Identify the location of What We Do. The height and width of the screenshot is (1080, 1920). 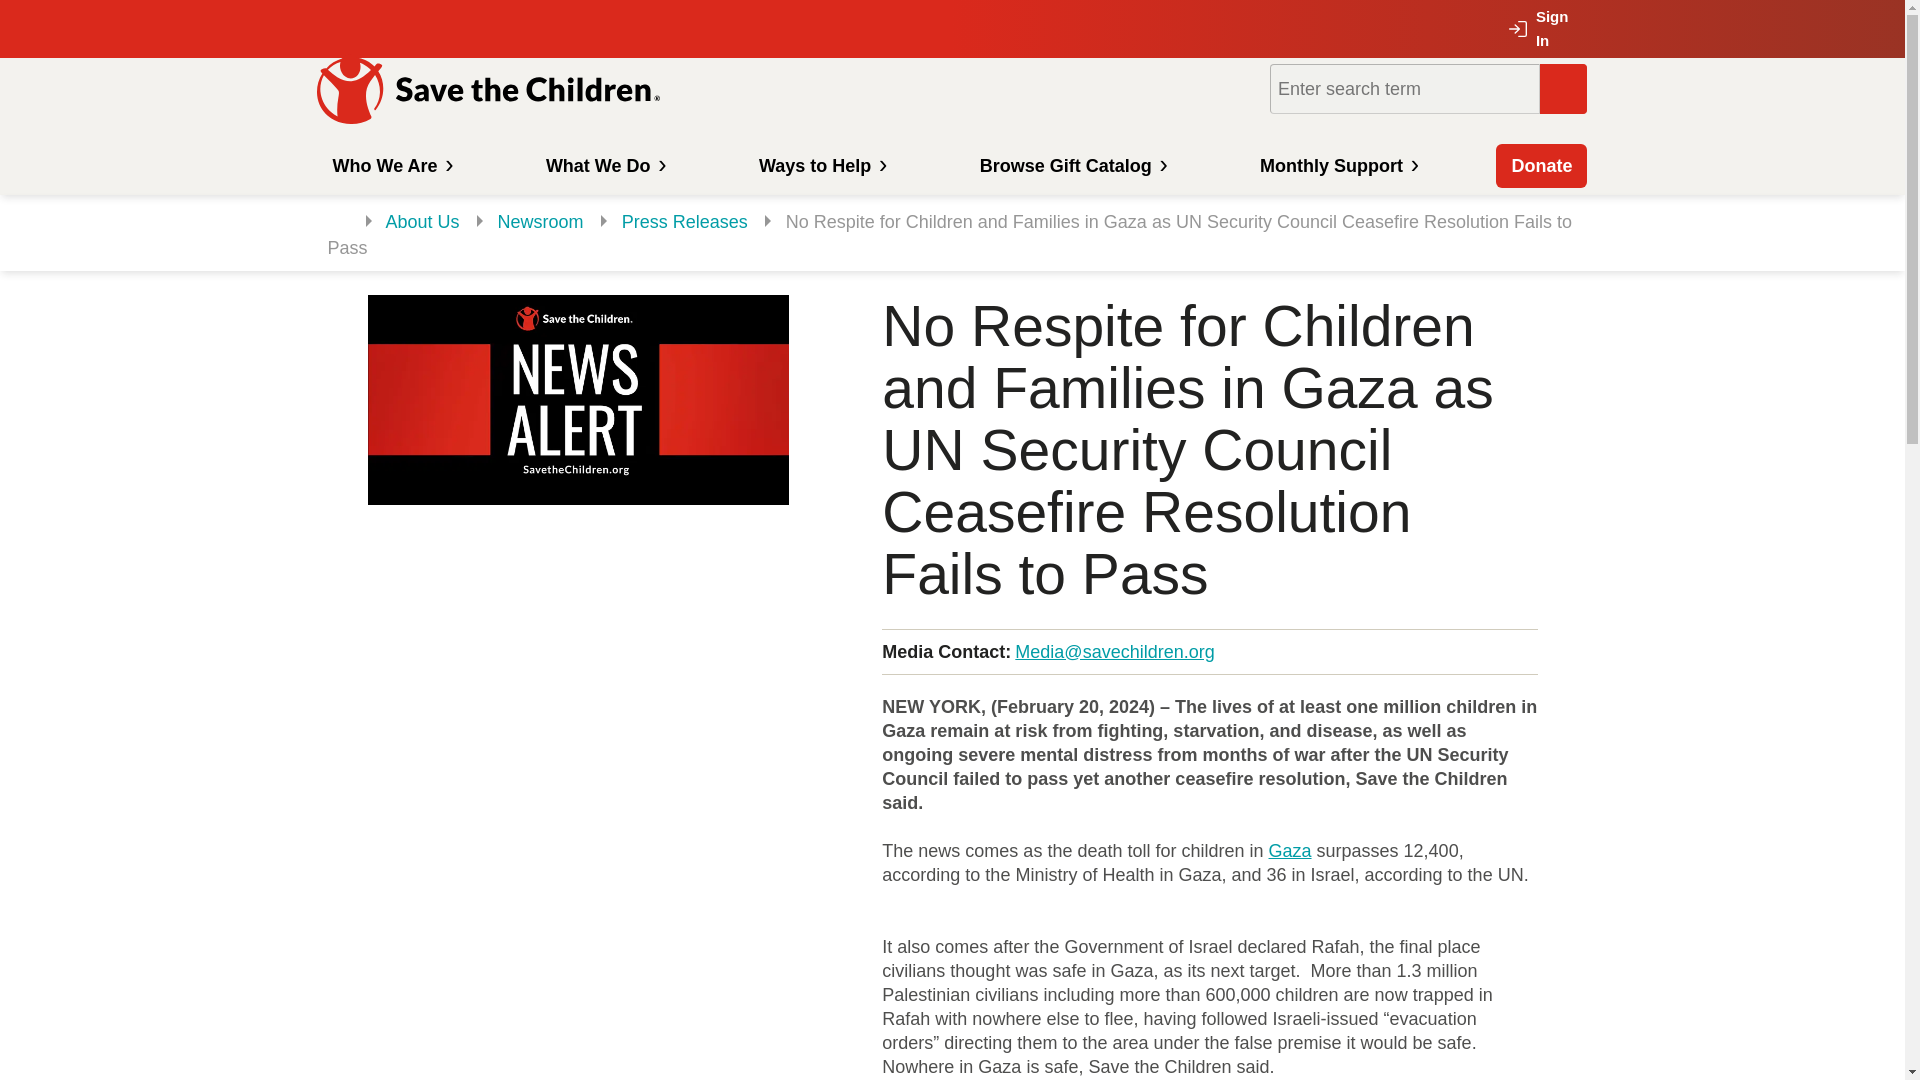
(604, 165).